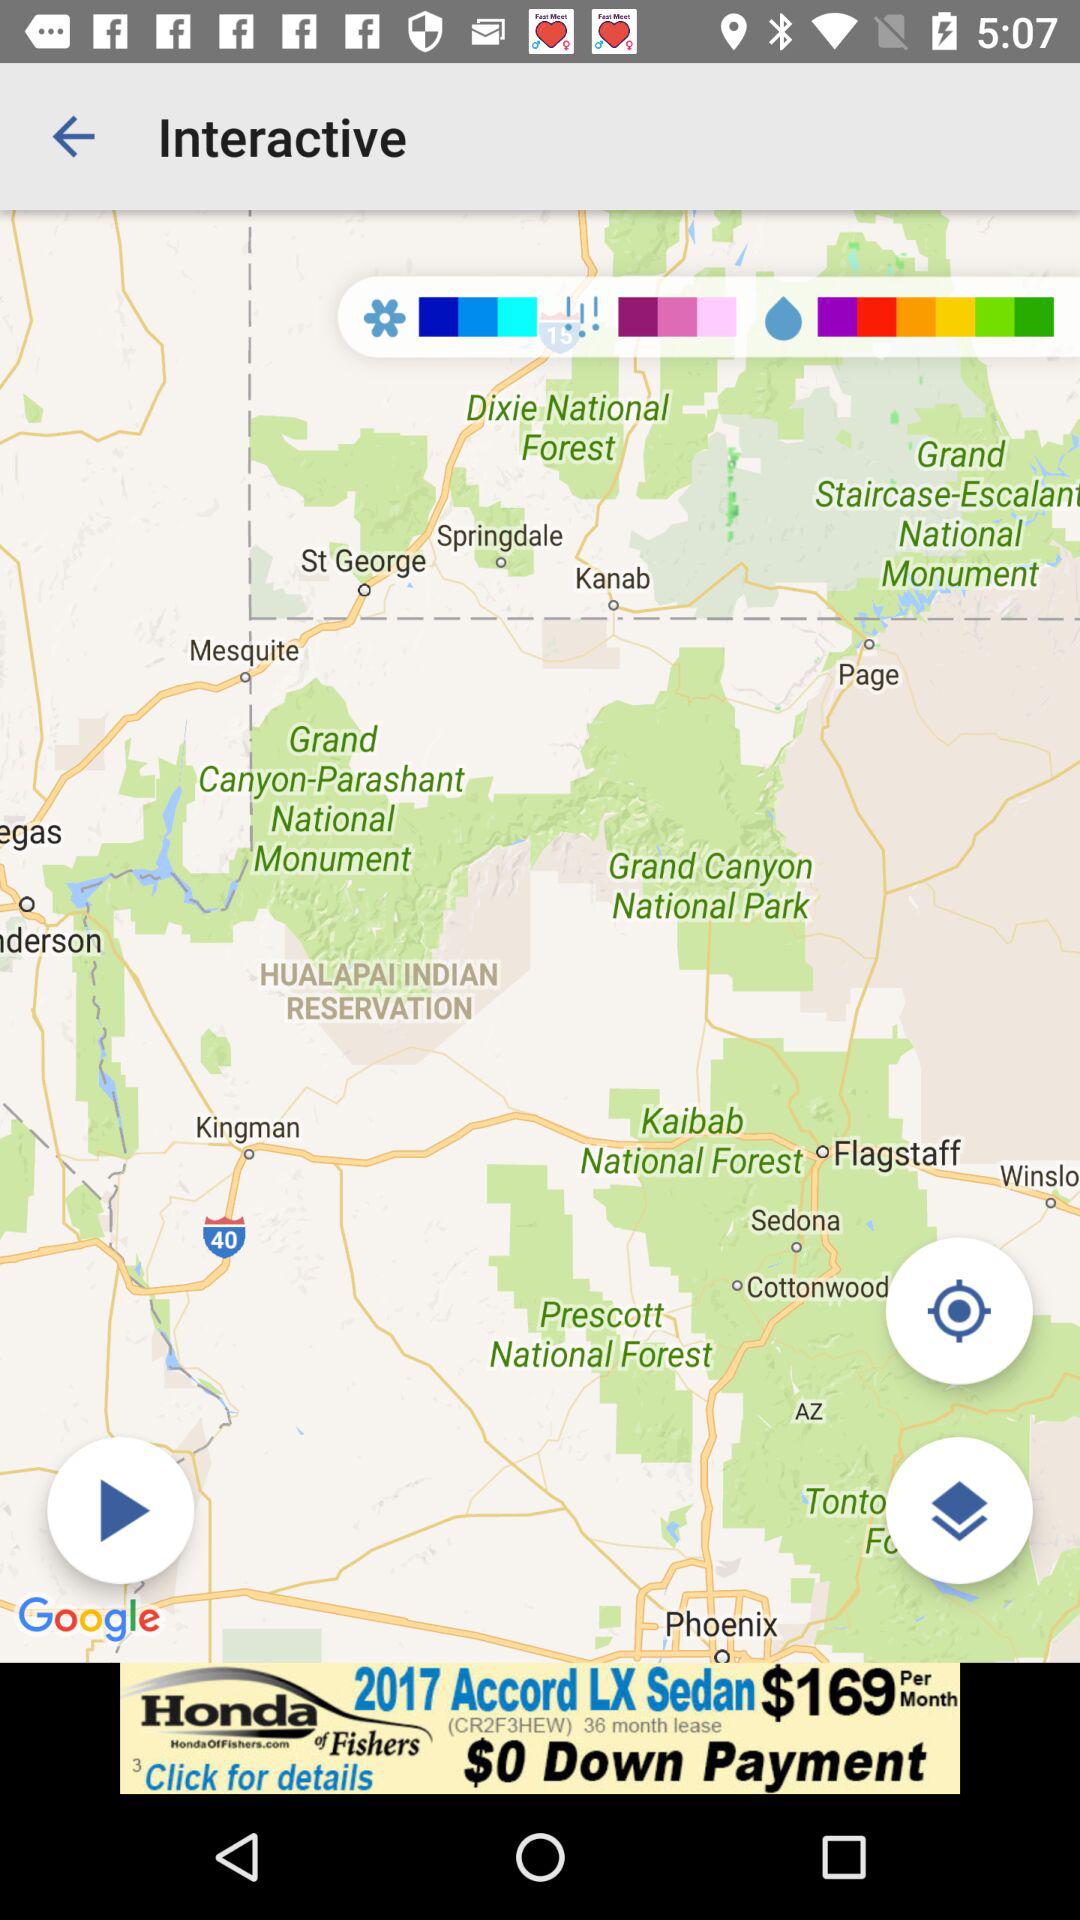  I want to click on recenter, so click(958, 1310).